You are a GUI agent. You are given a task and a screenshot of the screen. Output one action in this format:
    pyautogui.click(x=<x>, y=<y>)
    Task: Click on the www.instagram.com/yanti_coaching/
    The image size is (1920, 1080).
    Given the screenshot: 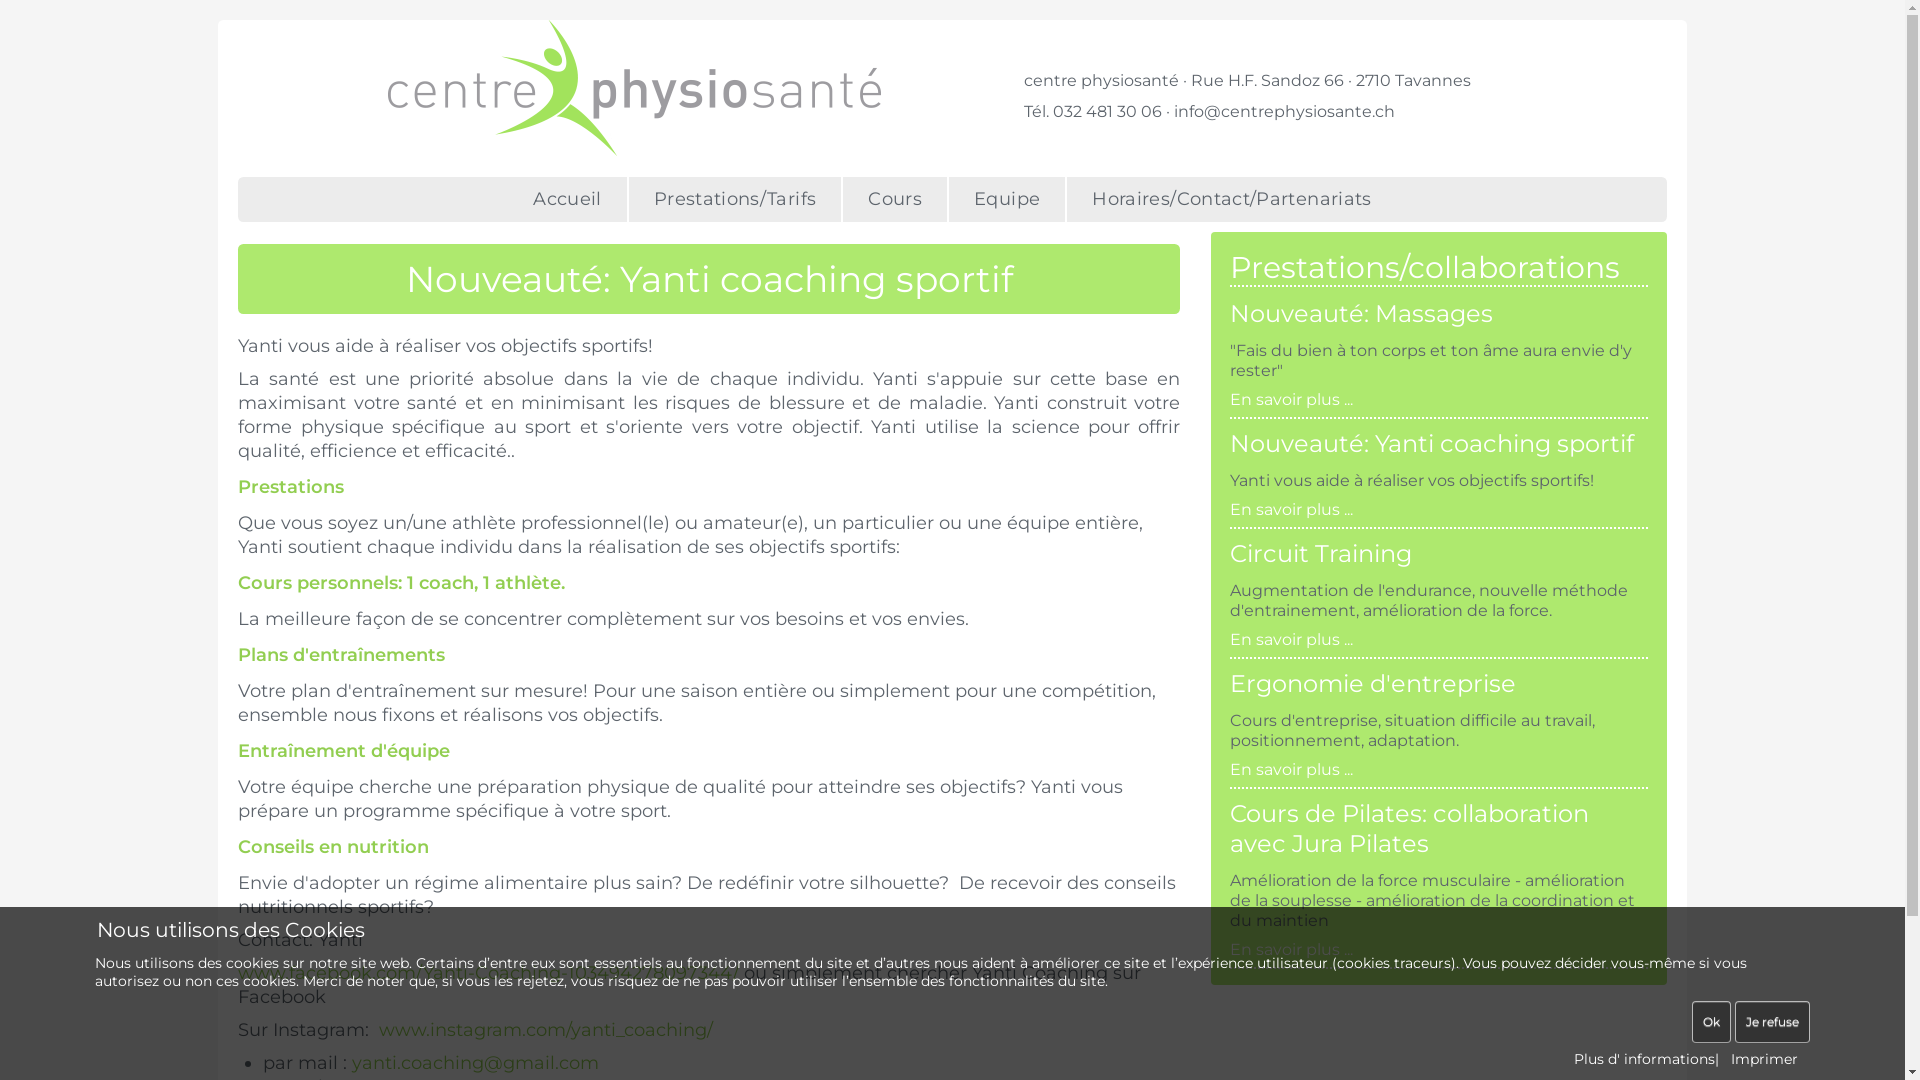 What is the action you would take?
    pyautogui.click(x=546, y=1030)
    